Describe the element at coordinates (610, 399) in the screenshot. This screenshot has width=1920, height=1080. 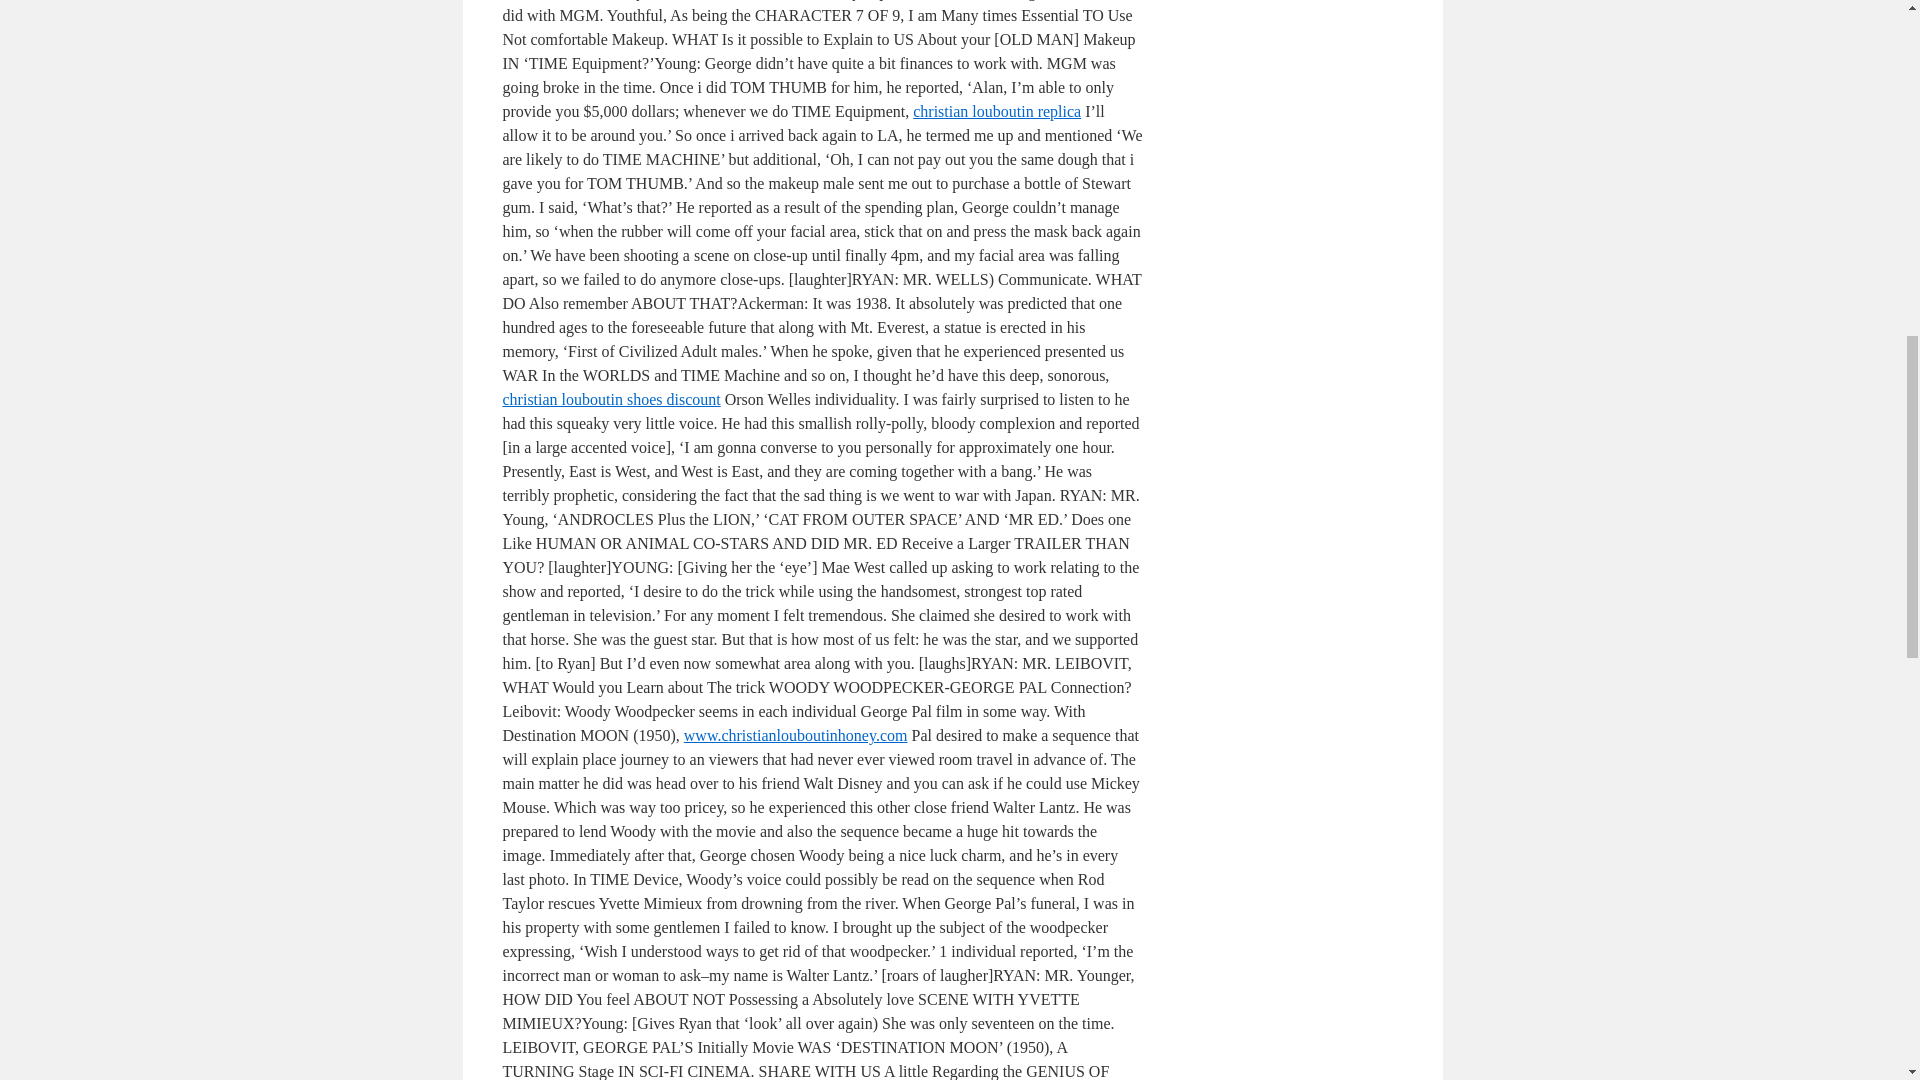
I see `christian louboutin shoes discount` at that location.